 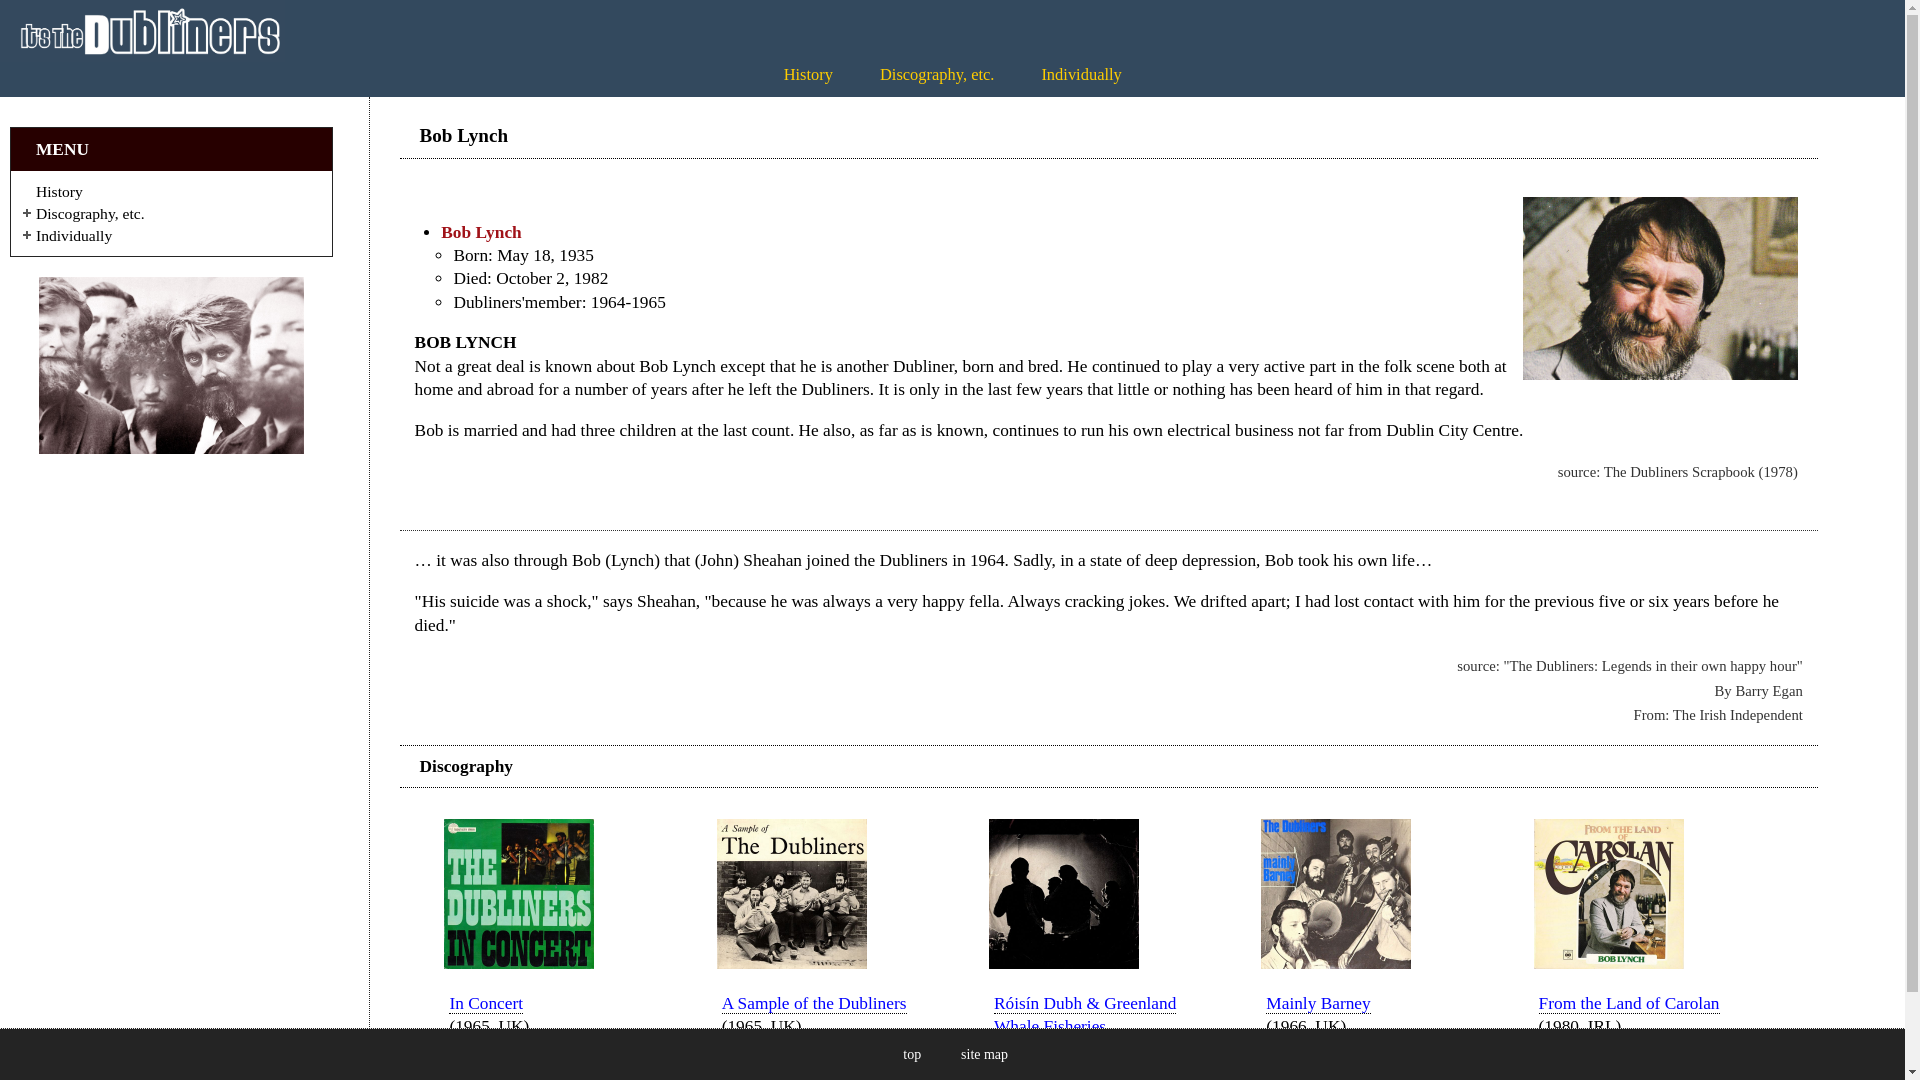 I want to click on Mainly Barney, so click(x=1318, y=1004).